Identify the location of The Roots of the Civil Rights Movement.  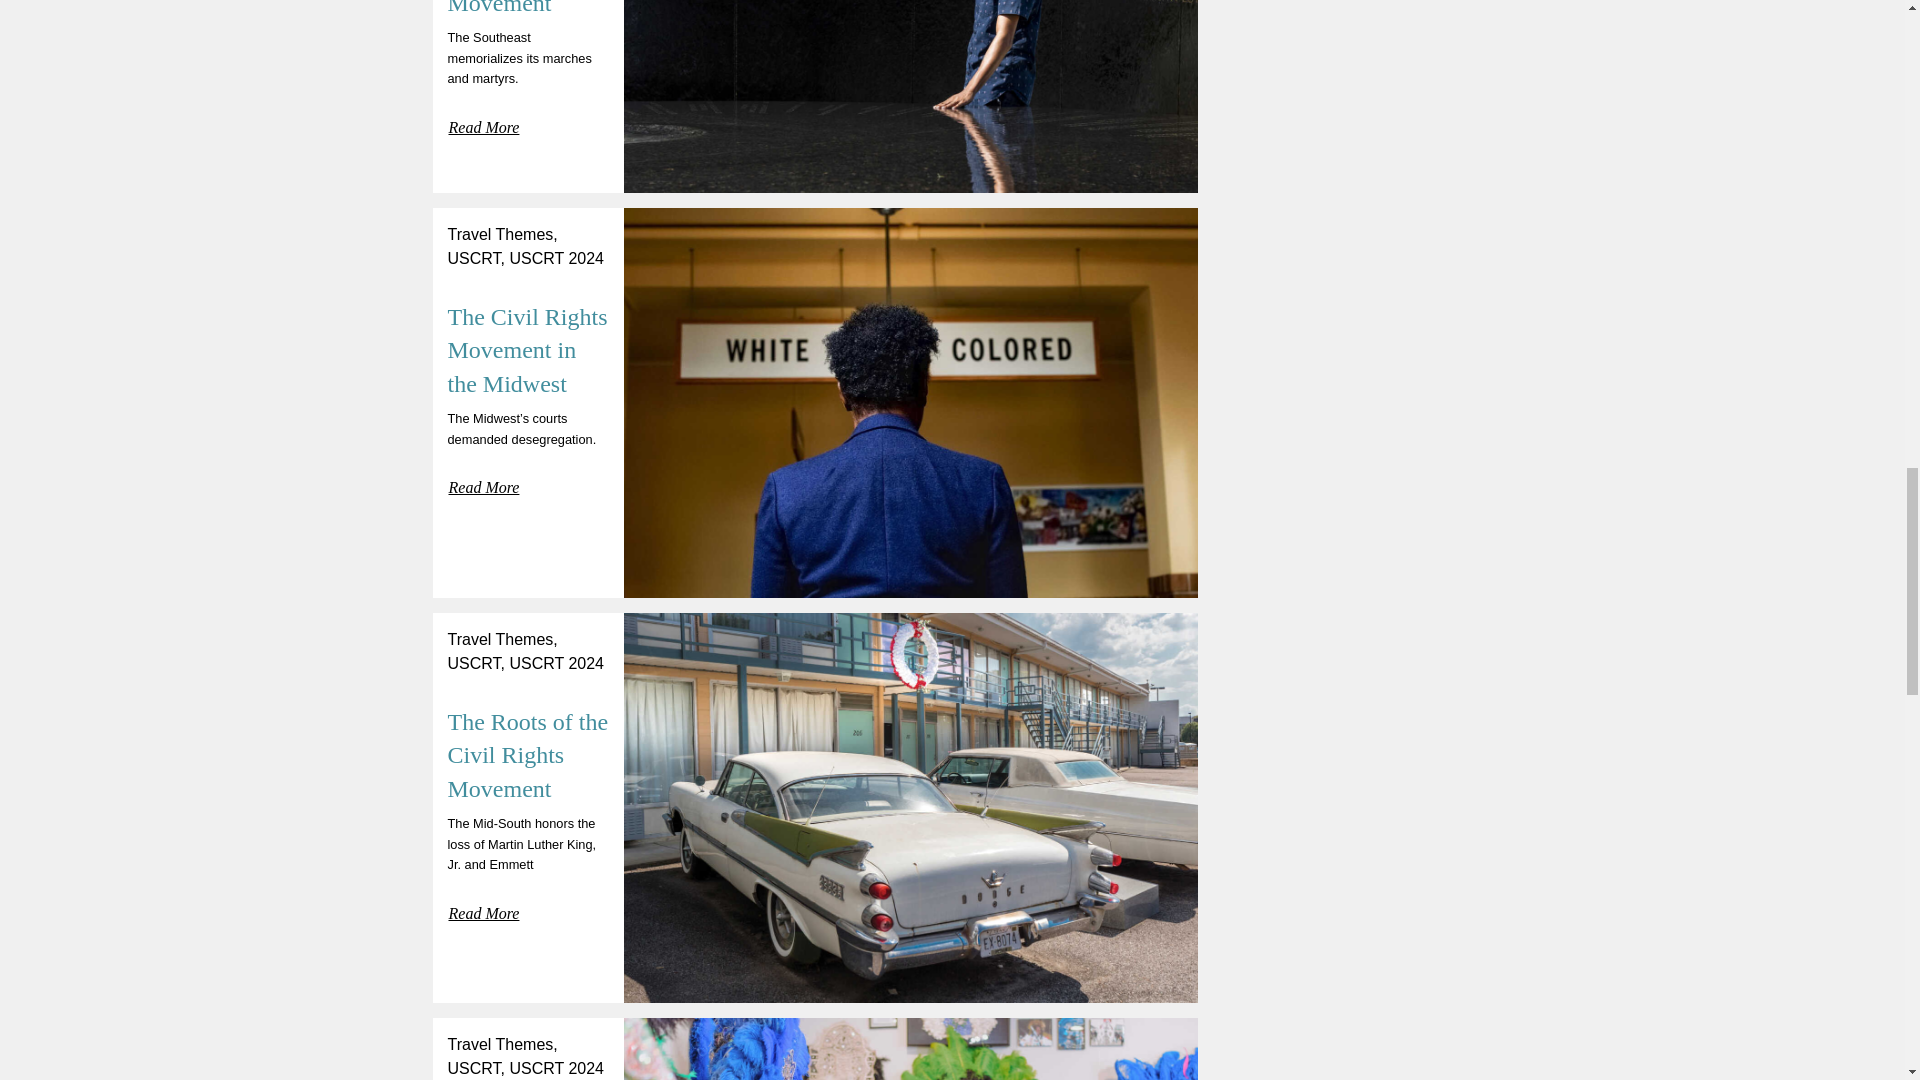
(528, 755).